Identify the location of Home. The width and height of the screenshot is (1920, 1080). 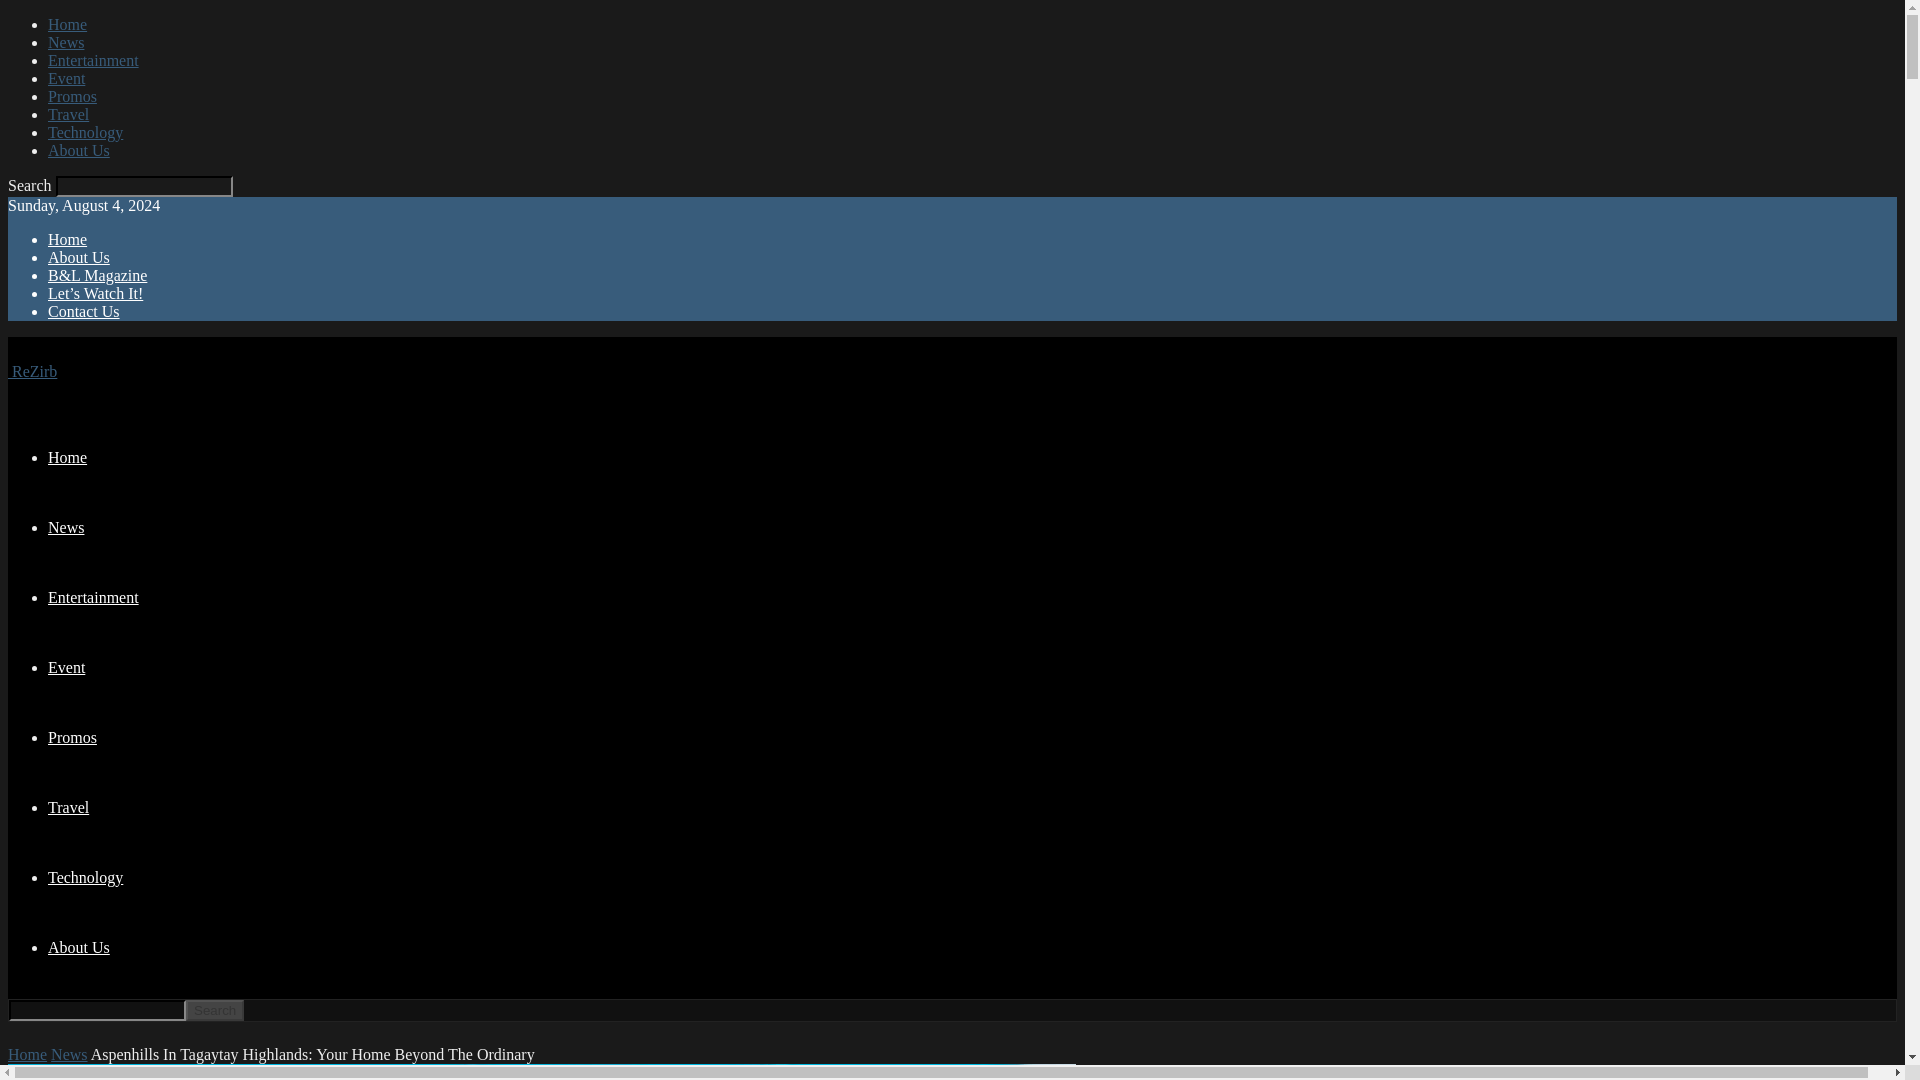
(26, 1054).